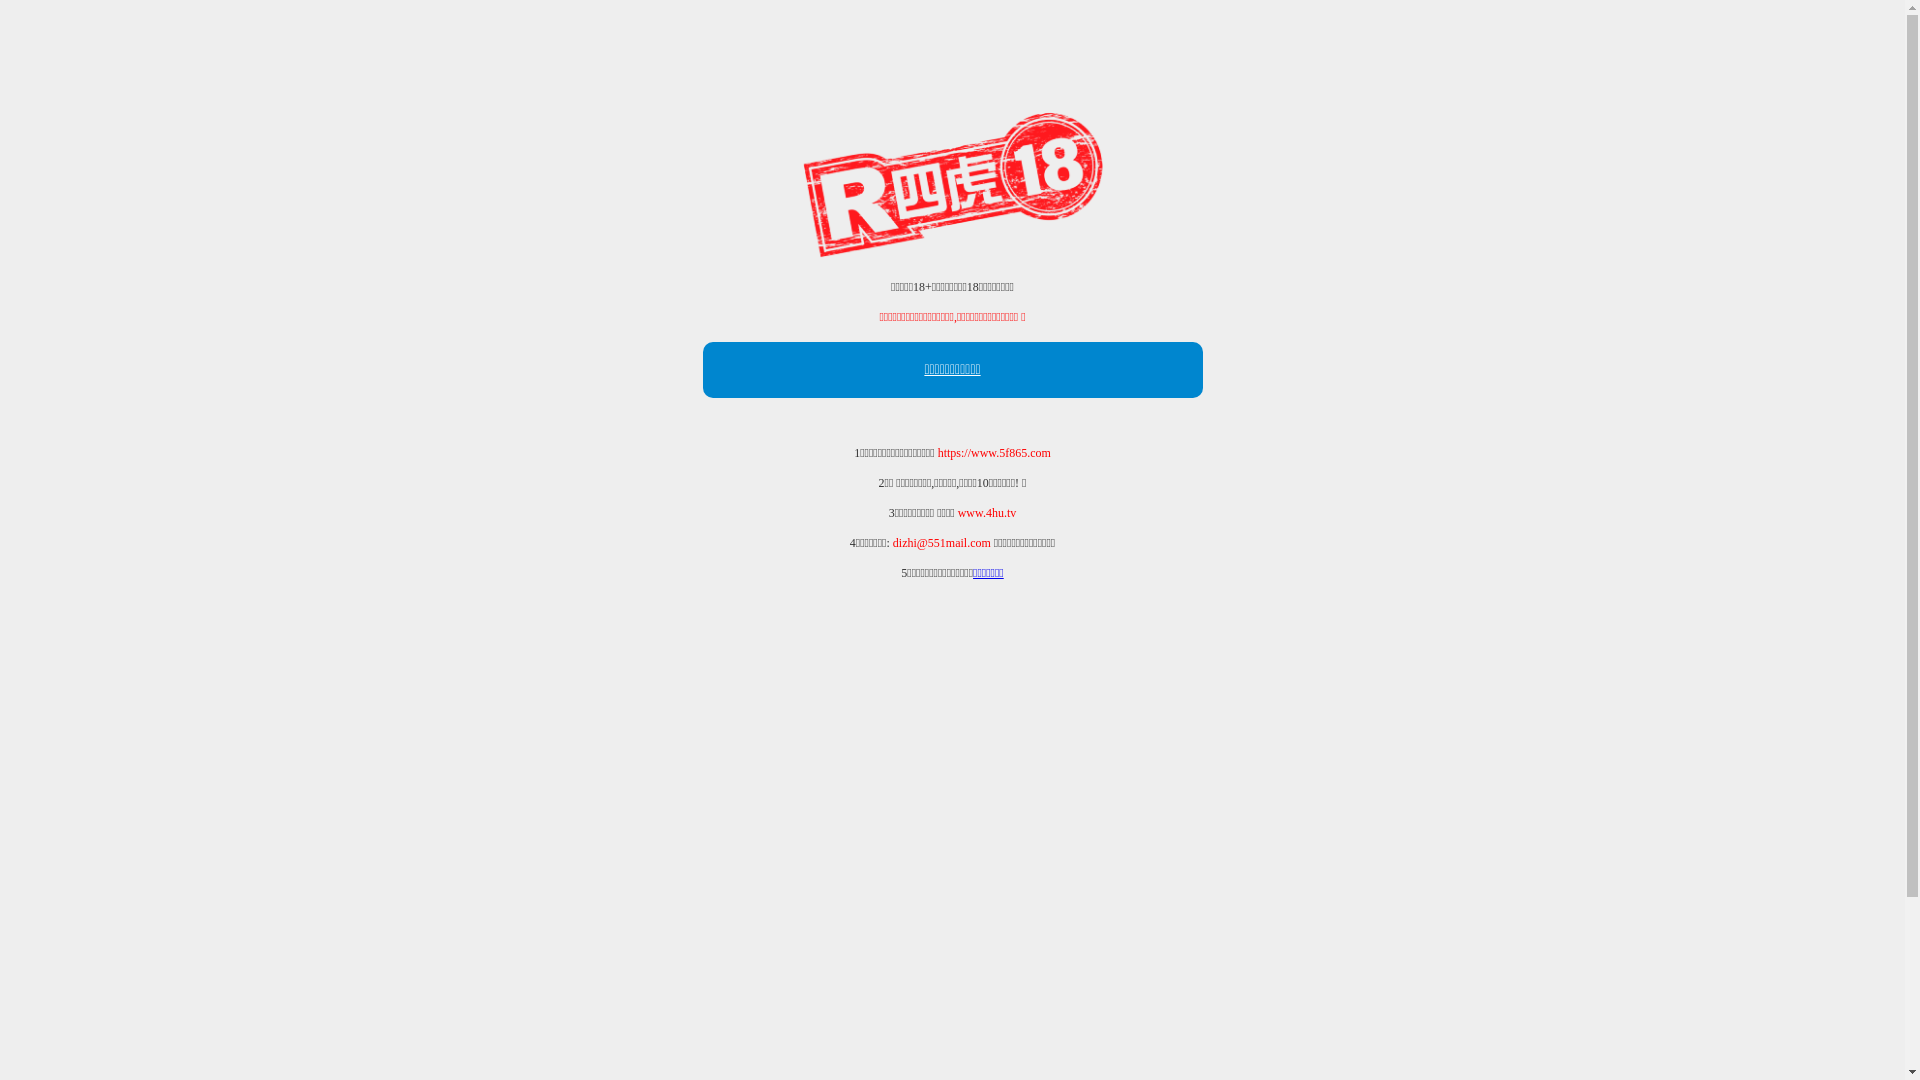 The width and height of the screenshot is (1920, 1080). What do you see at coordinates (988, 513) in the screenshot?
I see `www.4hu.tv` at bounding box center [988, 513].